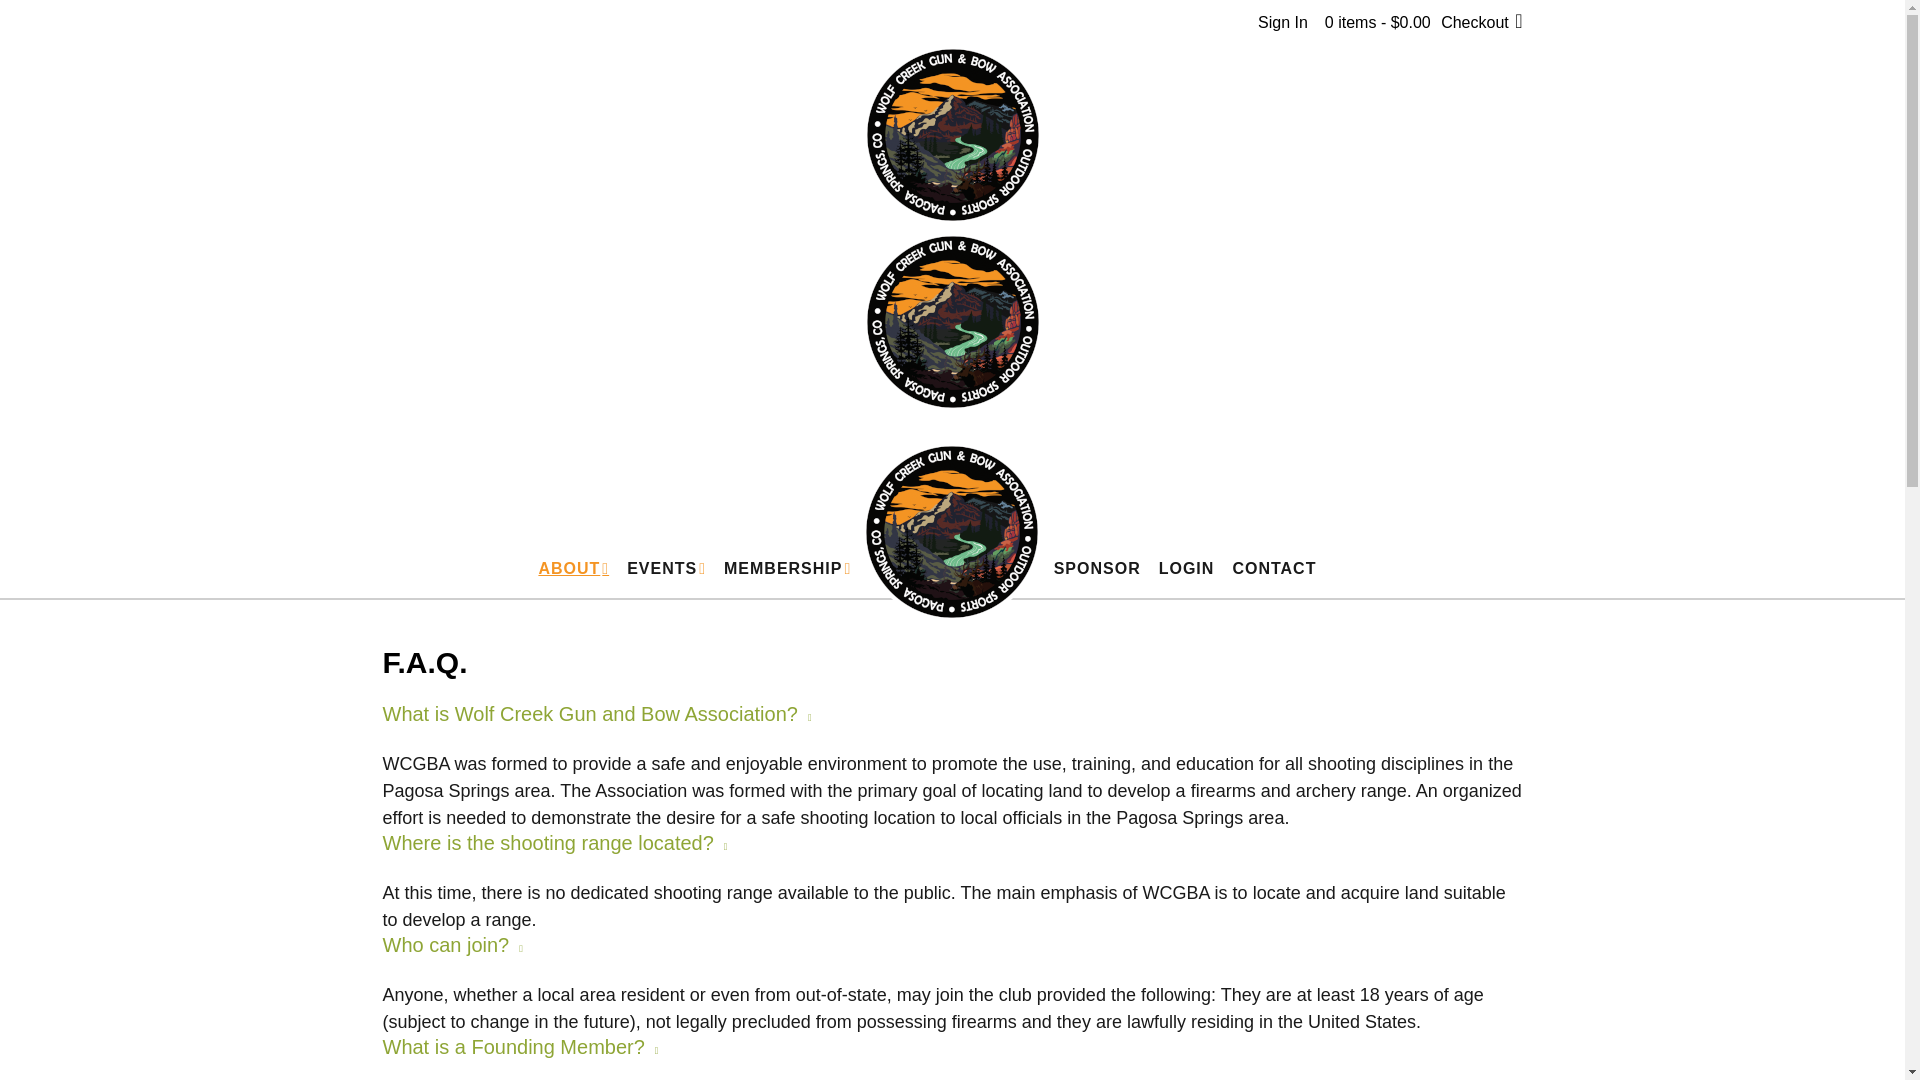 This screenshot has height=1080, width=1920. What do you see at coordinates (786, 569) in the screenshot?
I see `MEMBERSHIP` at bounding box center [786, 569].